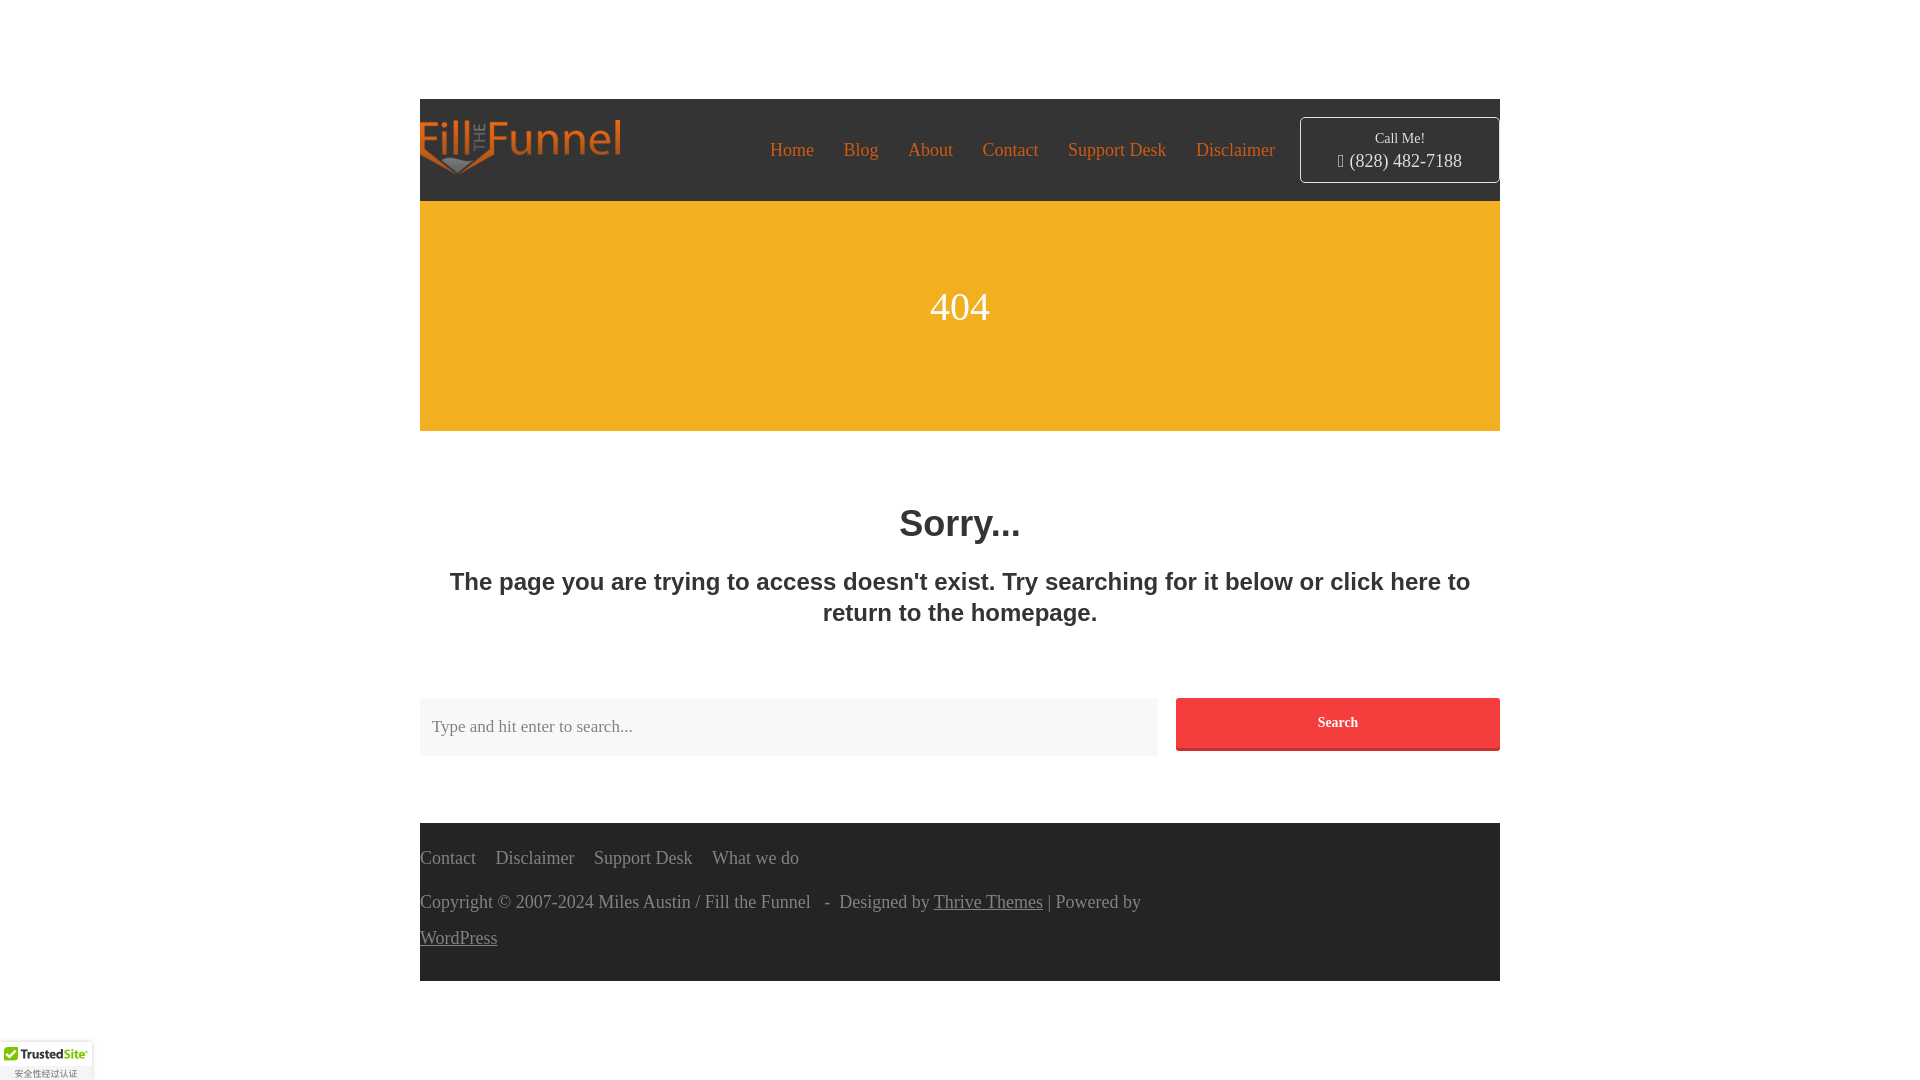 This screenshot has width=1920, height=1080. Describe the element at coordinates (458, 938) in the screenshot. I see `WordPress` at that location.